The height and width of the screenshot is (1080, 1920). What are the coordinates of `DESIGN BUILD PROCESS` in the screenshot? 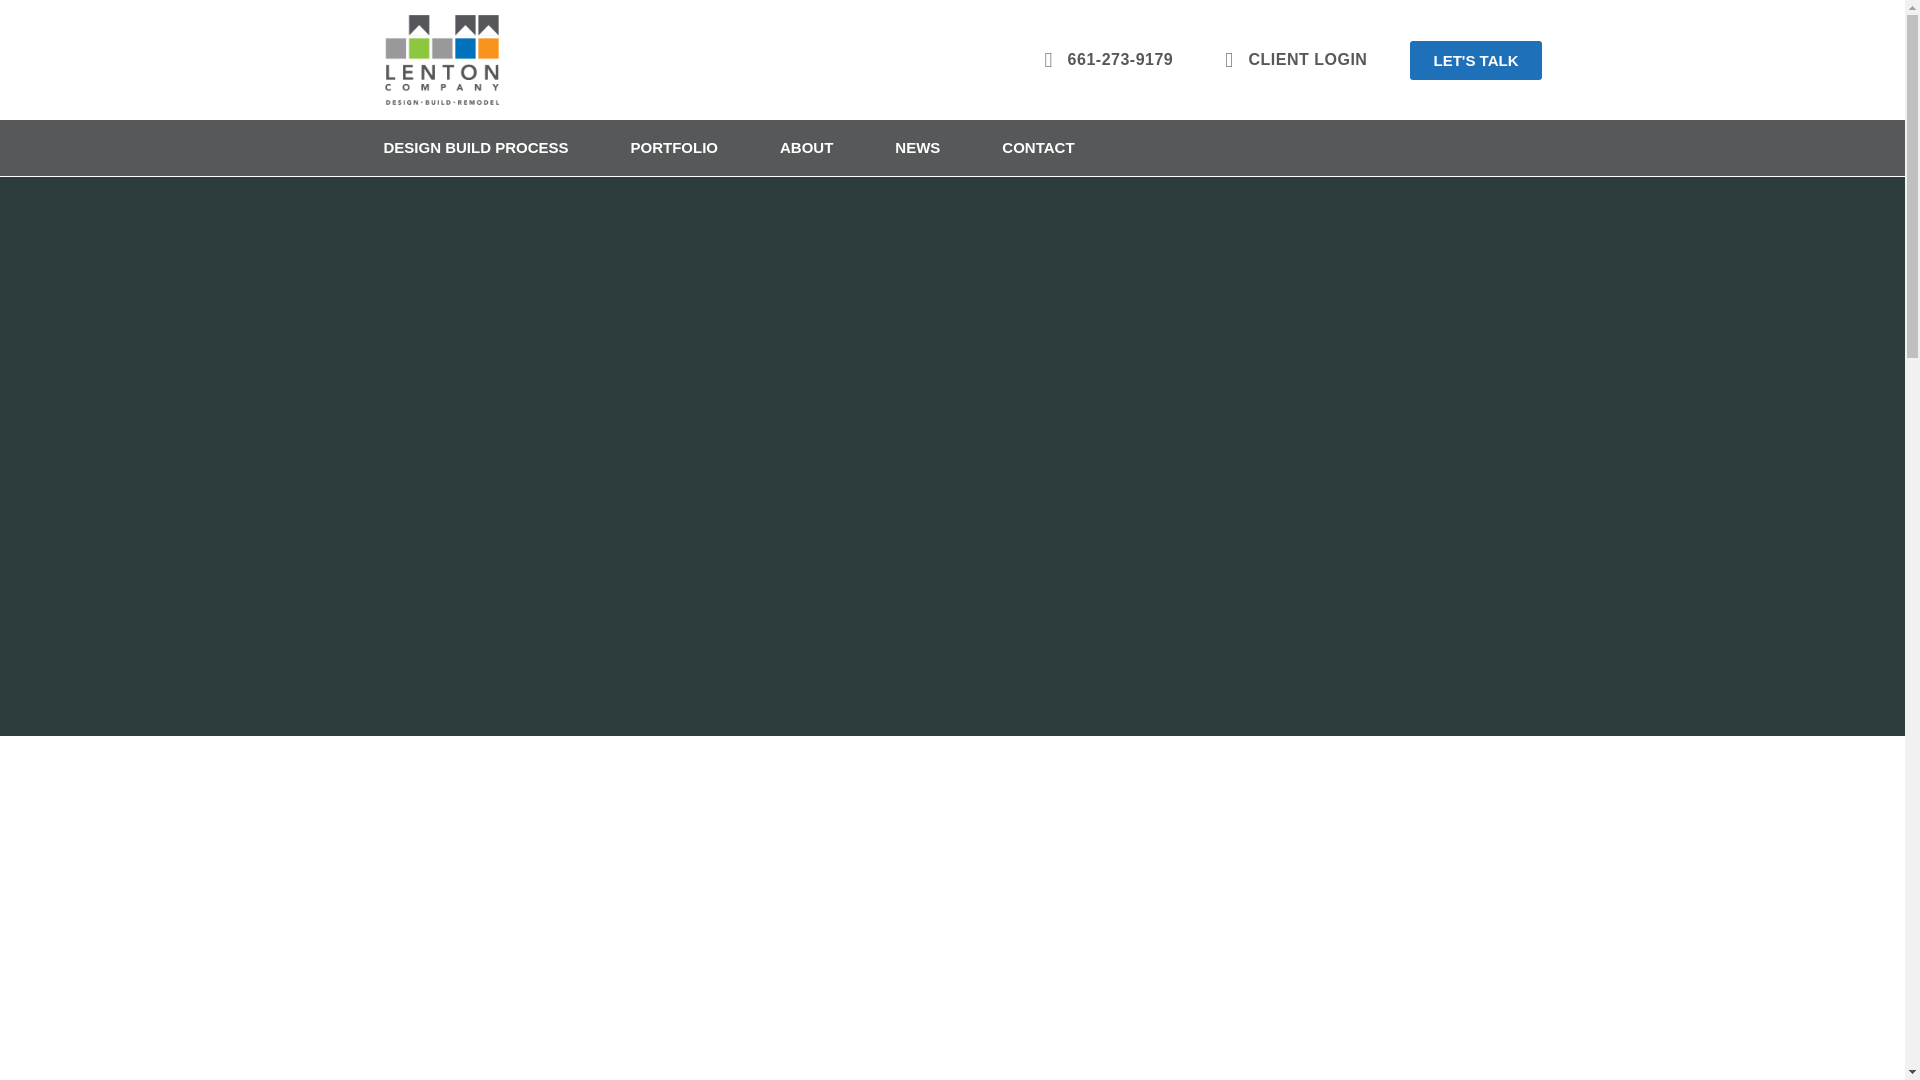 It's located at (475, 148).